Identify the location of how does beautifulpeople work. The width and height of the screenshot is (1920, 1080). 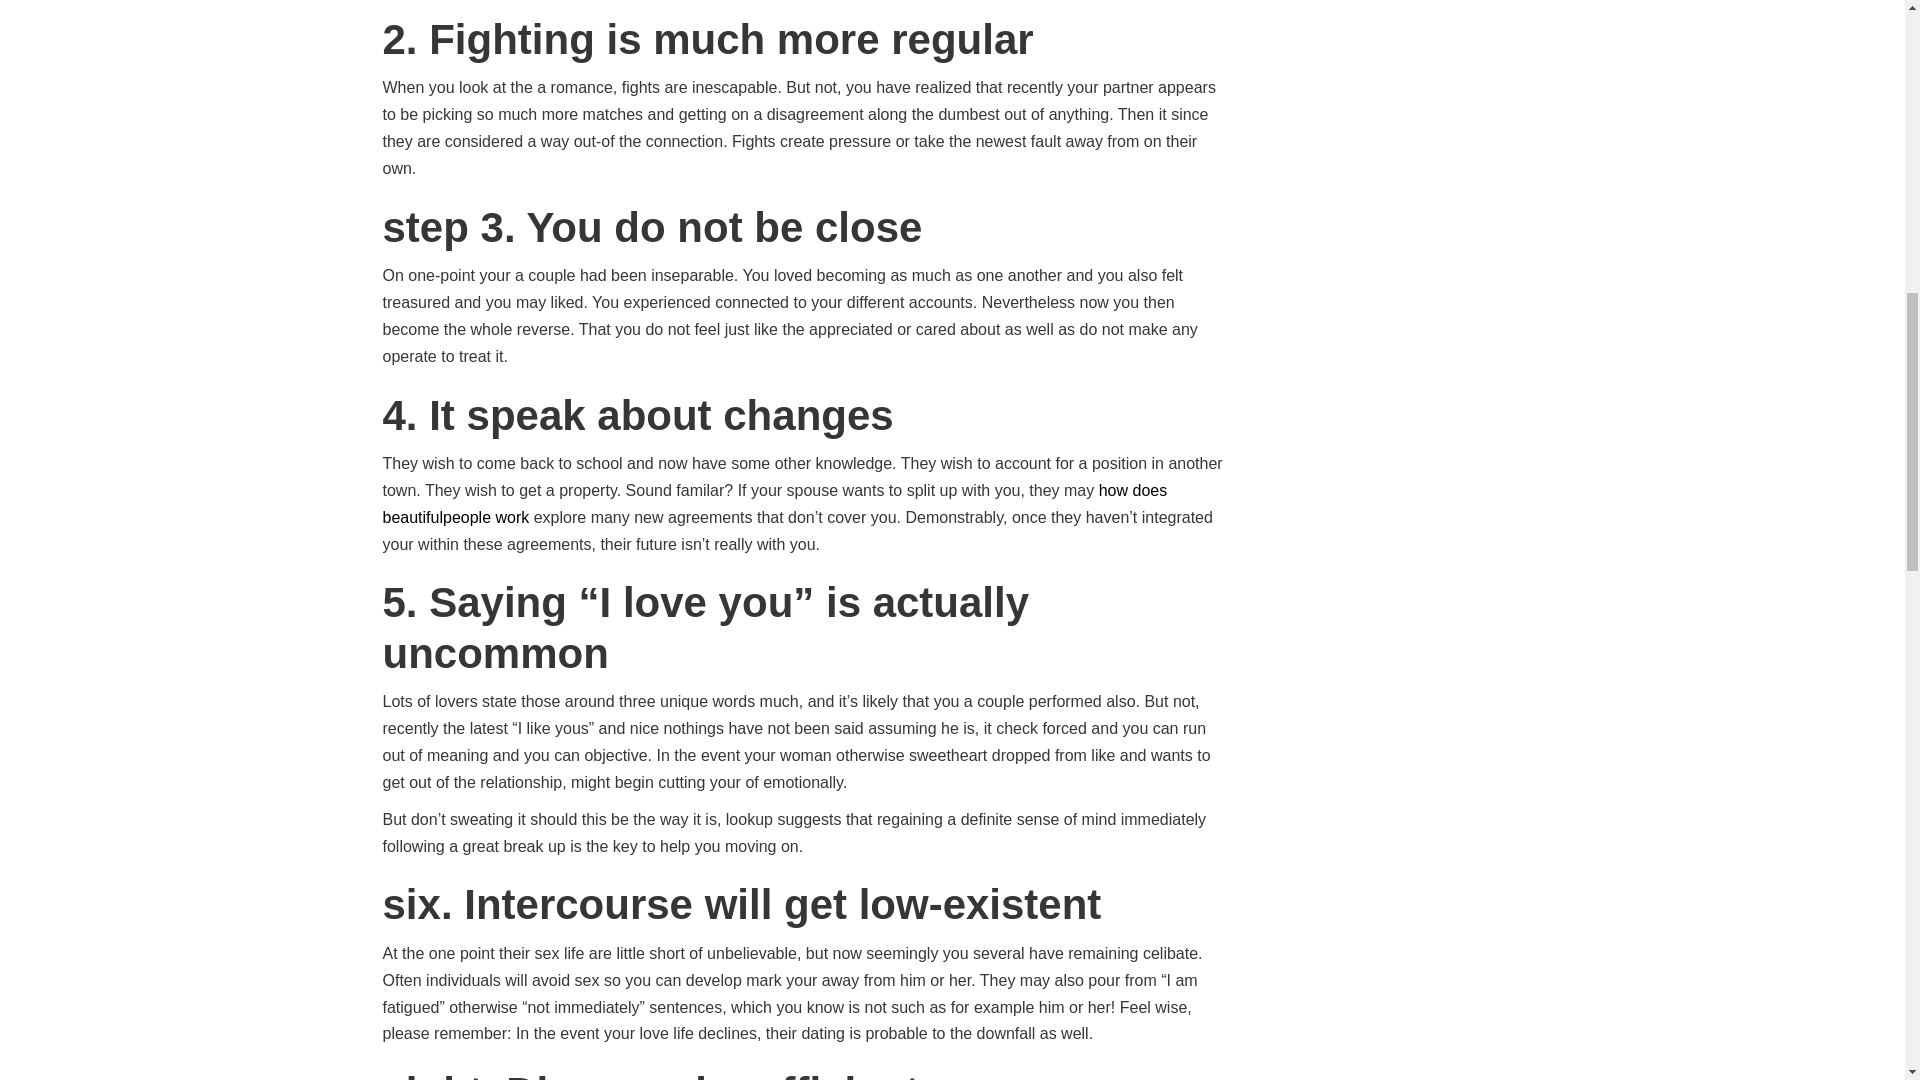
(774, 503).